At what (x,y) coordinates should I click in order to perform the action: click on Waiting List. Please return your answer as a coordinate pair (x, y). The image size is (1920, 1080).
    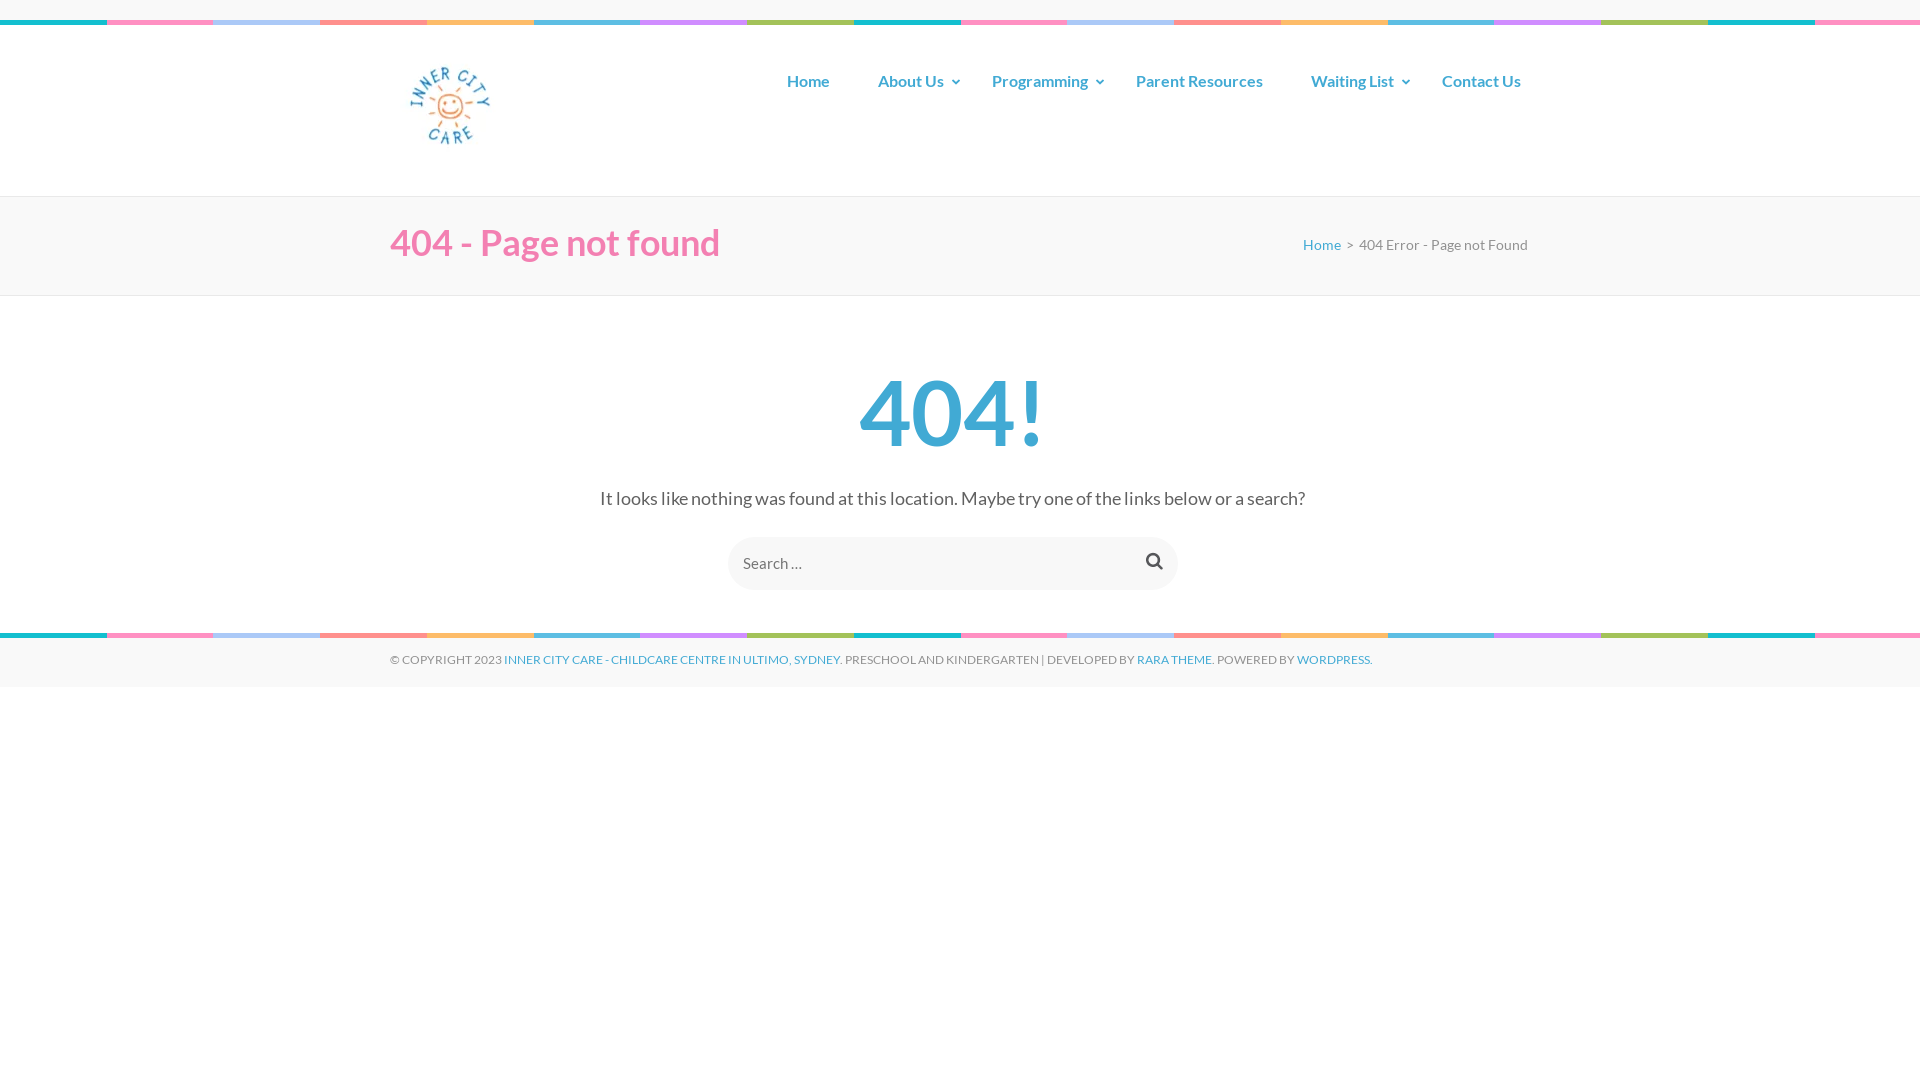
    Looking at the image, I should click on (1352, 89).